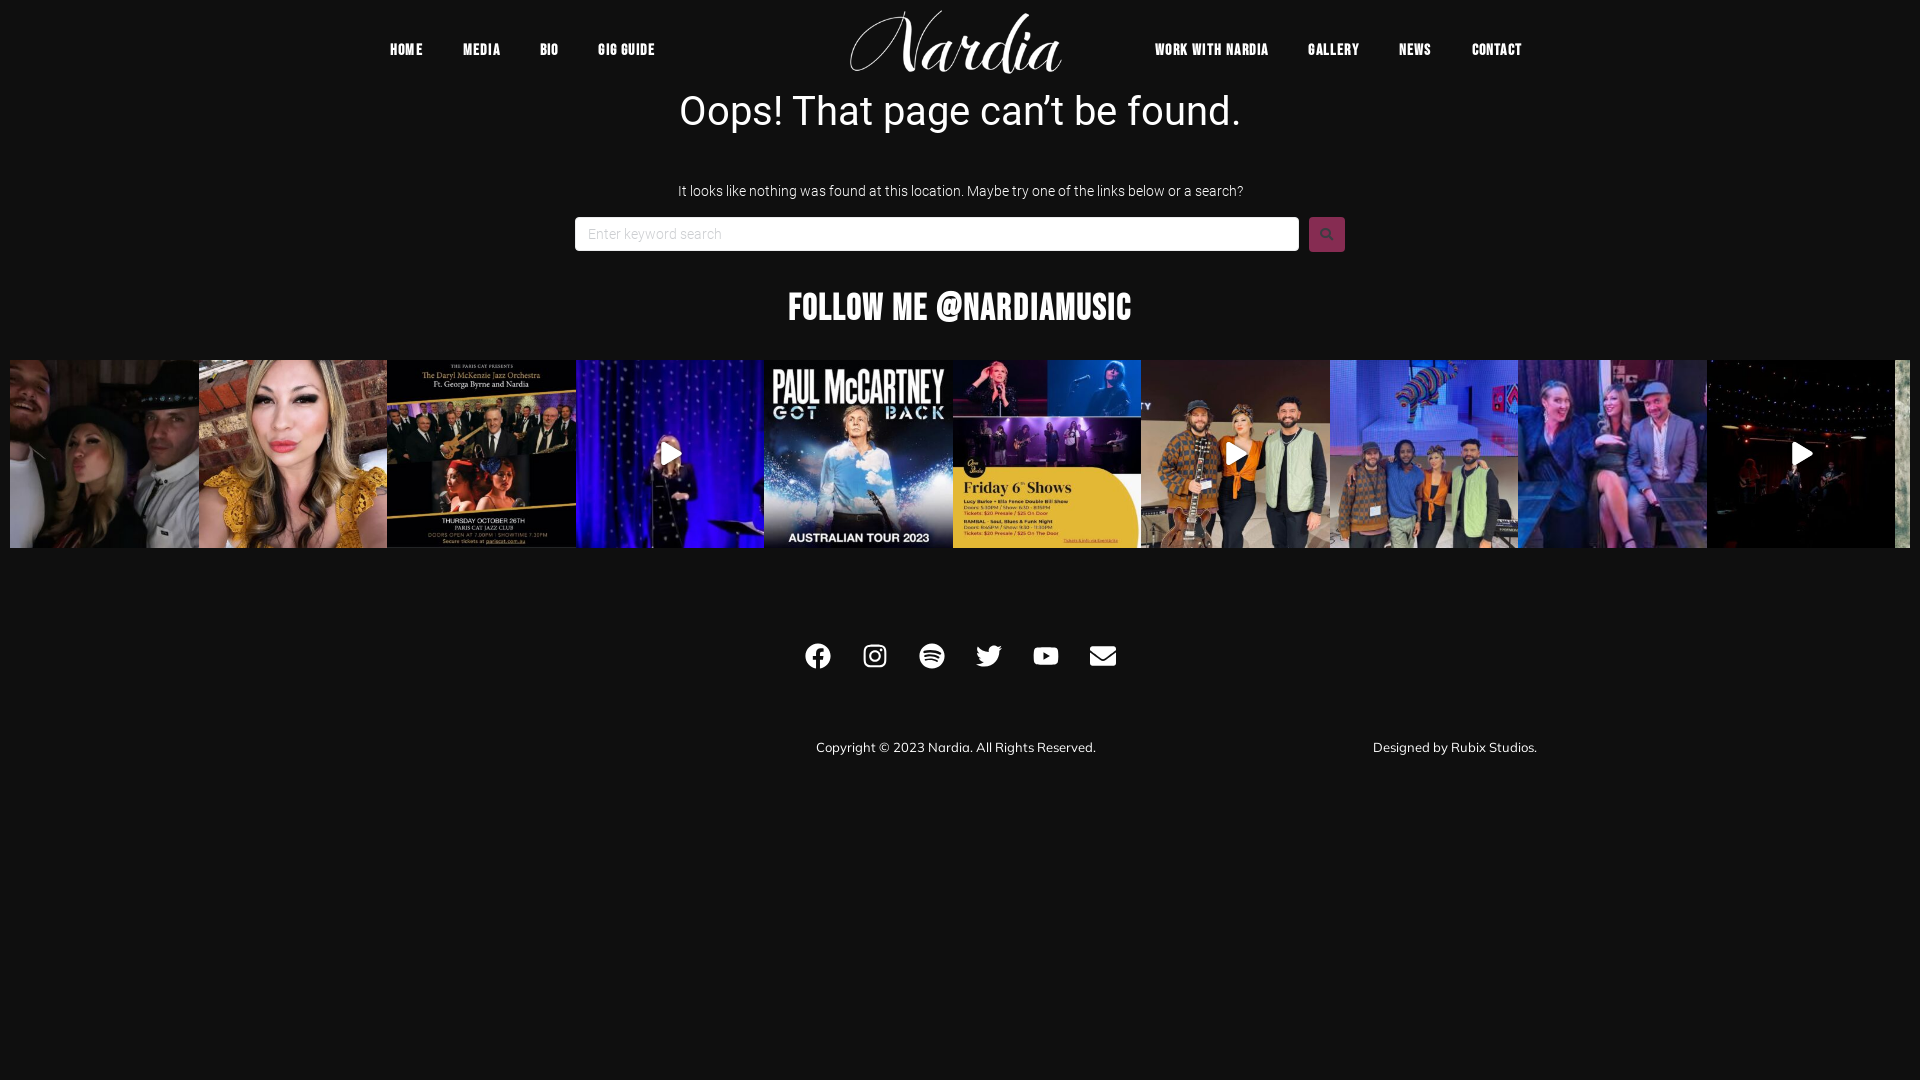 The width and height of the screenshot is (1920, 1080). Describe the element at coordinates (1416, 51) in the screenshot. I see `NEWS` at that location.